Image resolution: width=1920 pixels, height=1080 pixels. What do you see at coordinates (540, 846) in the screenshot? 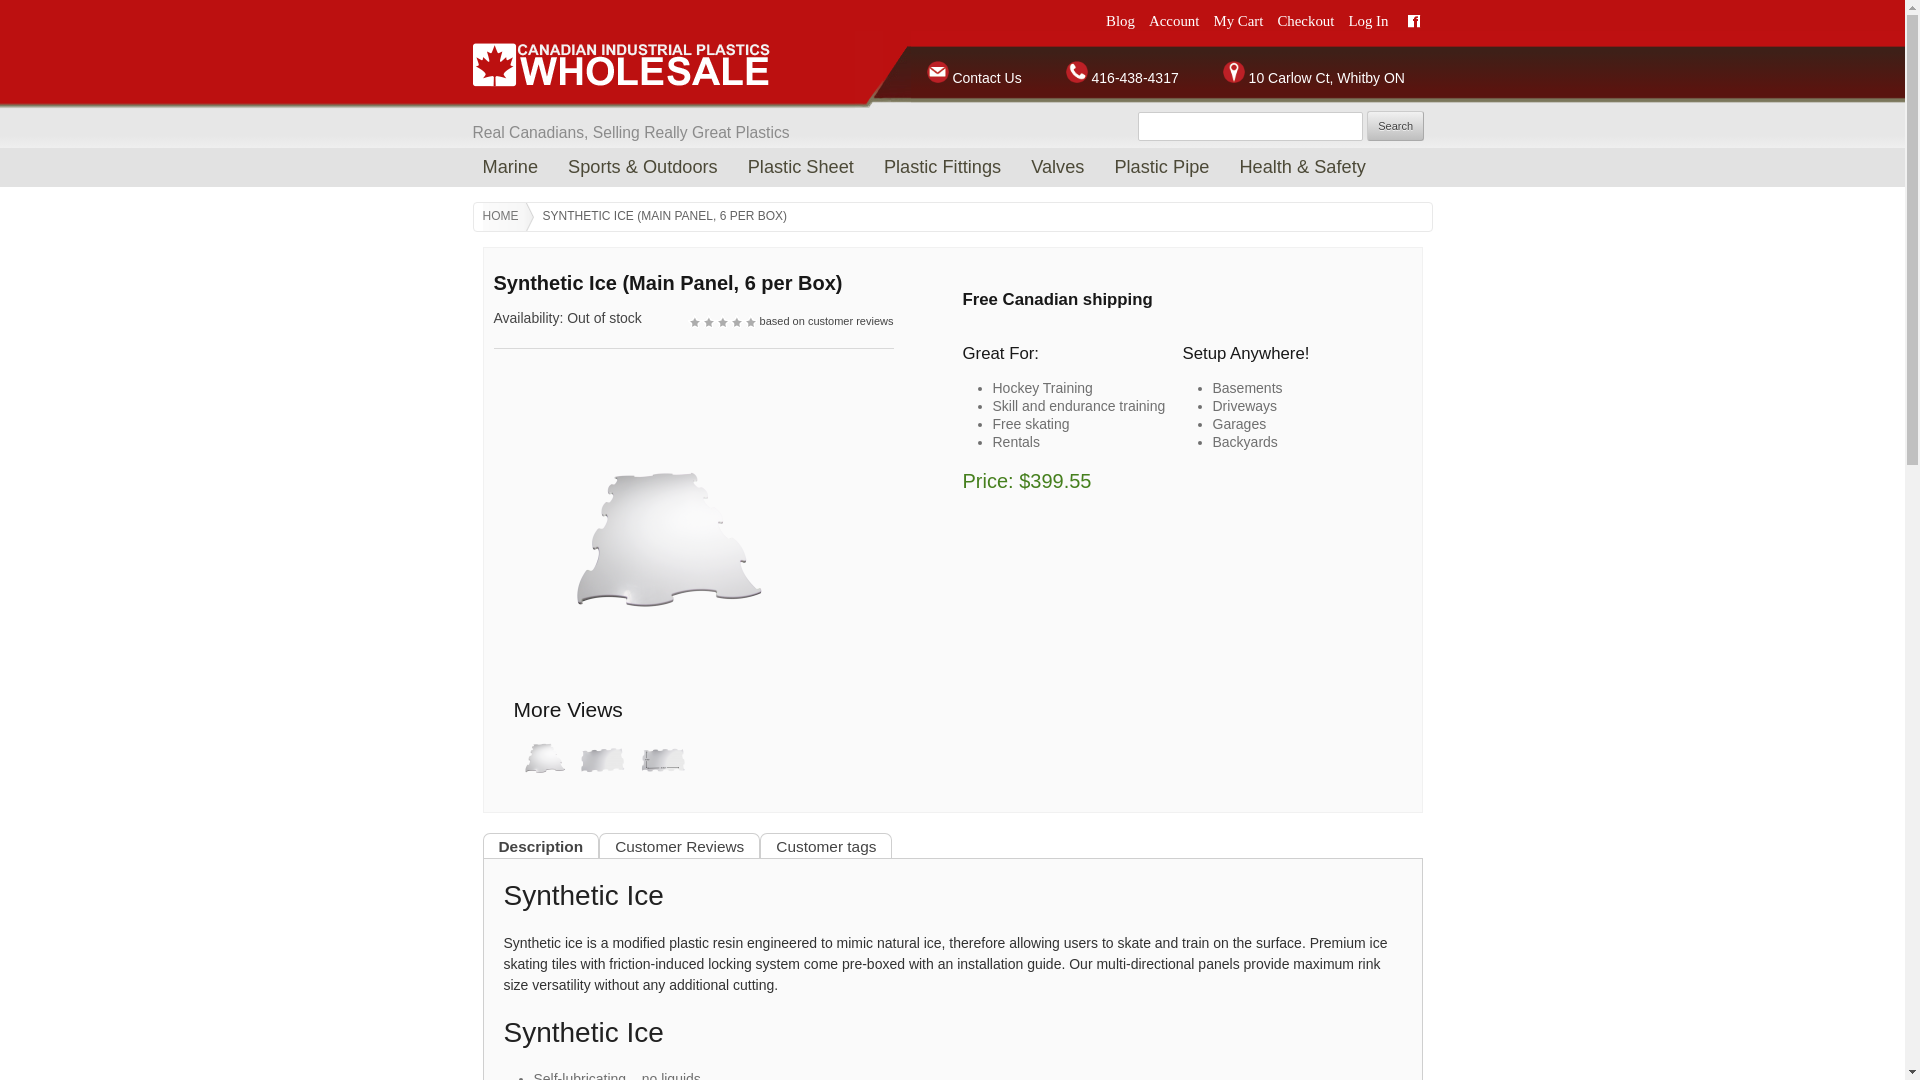
I see `Description` at bounding box center [540, 846].